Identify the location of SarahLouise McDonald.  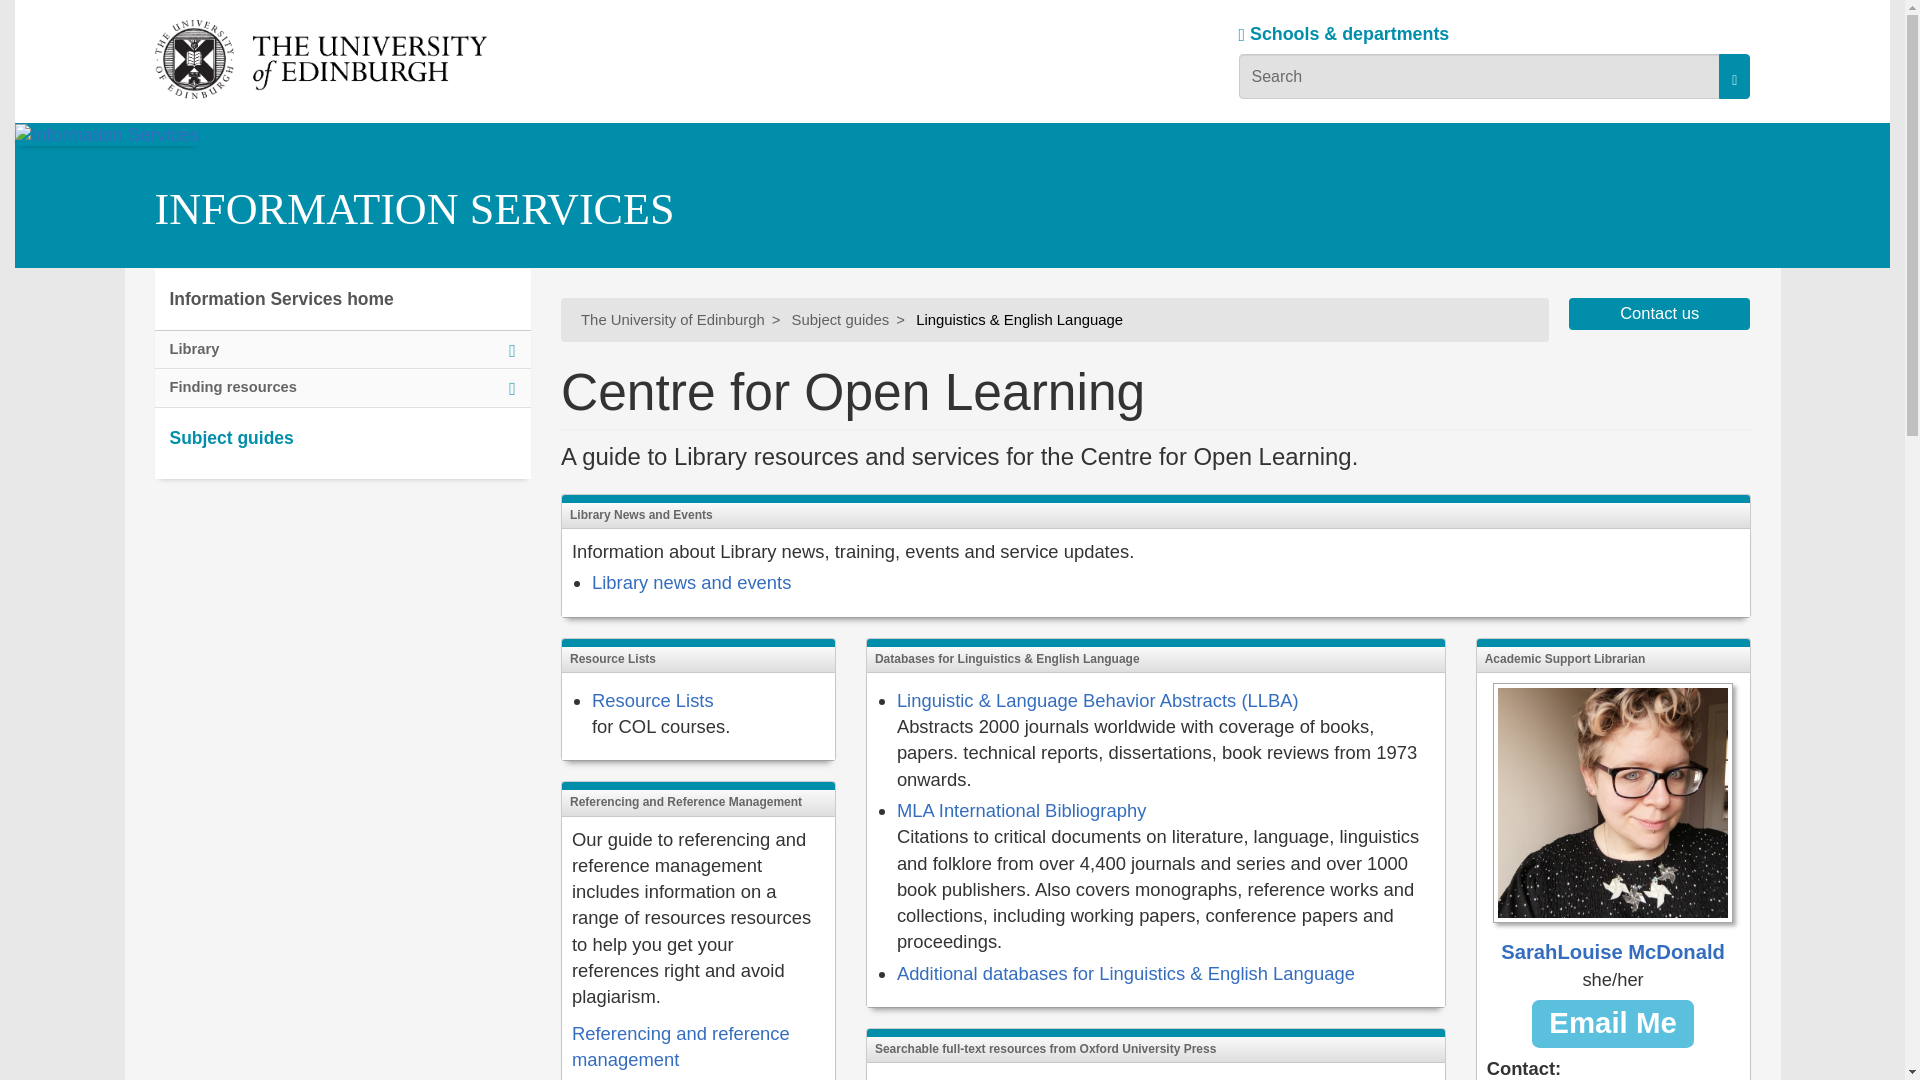
(1612, 824).